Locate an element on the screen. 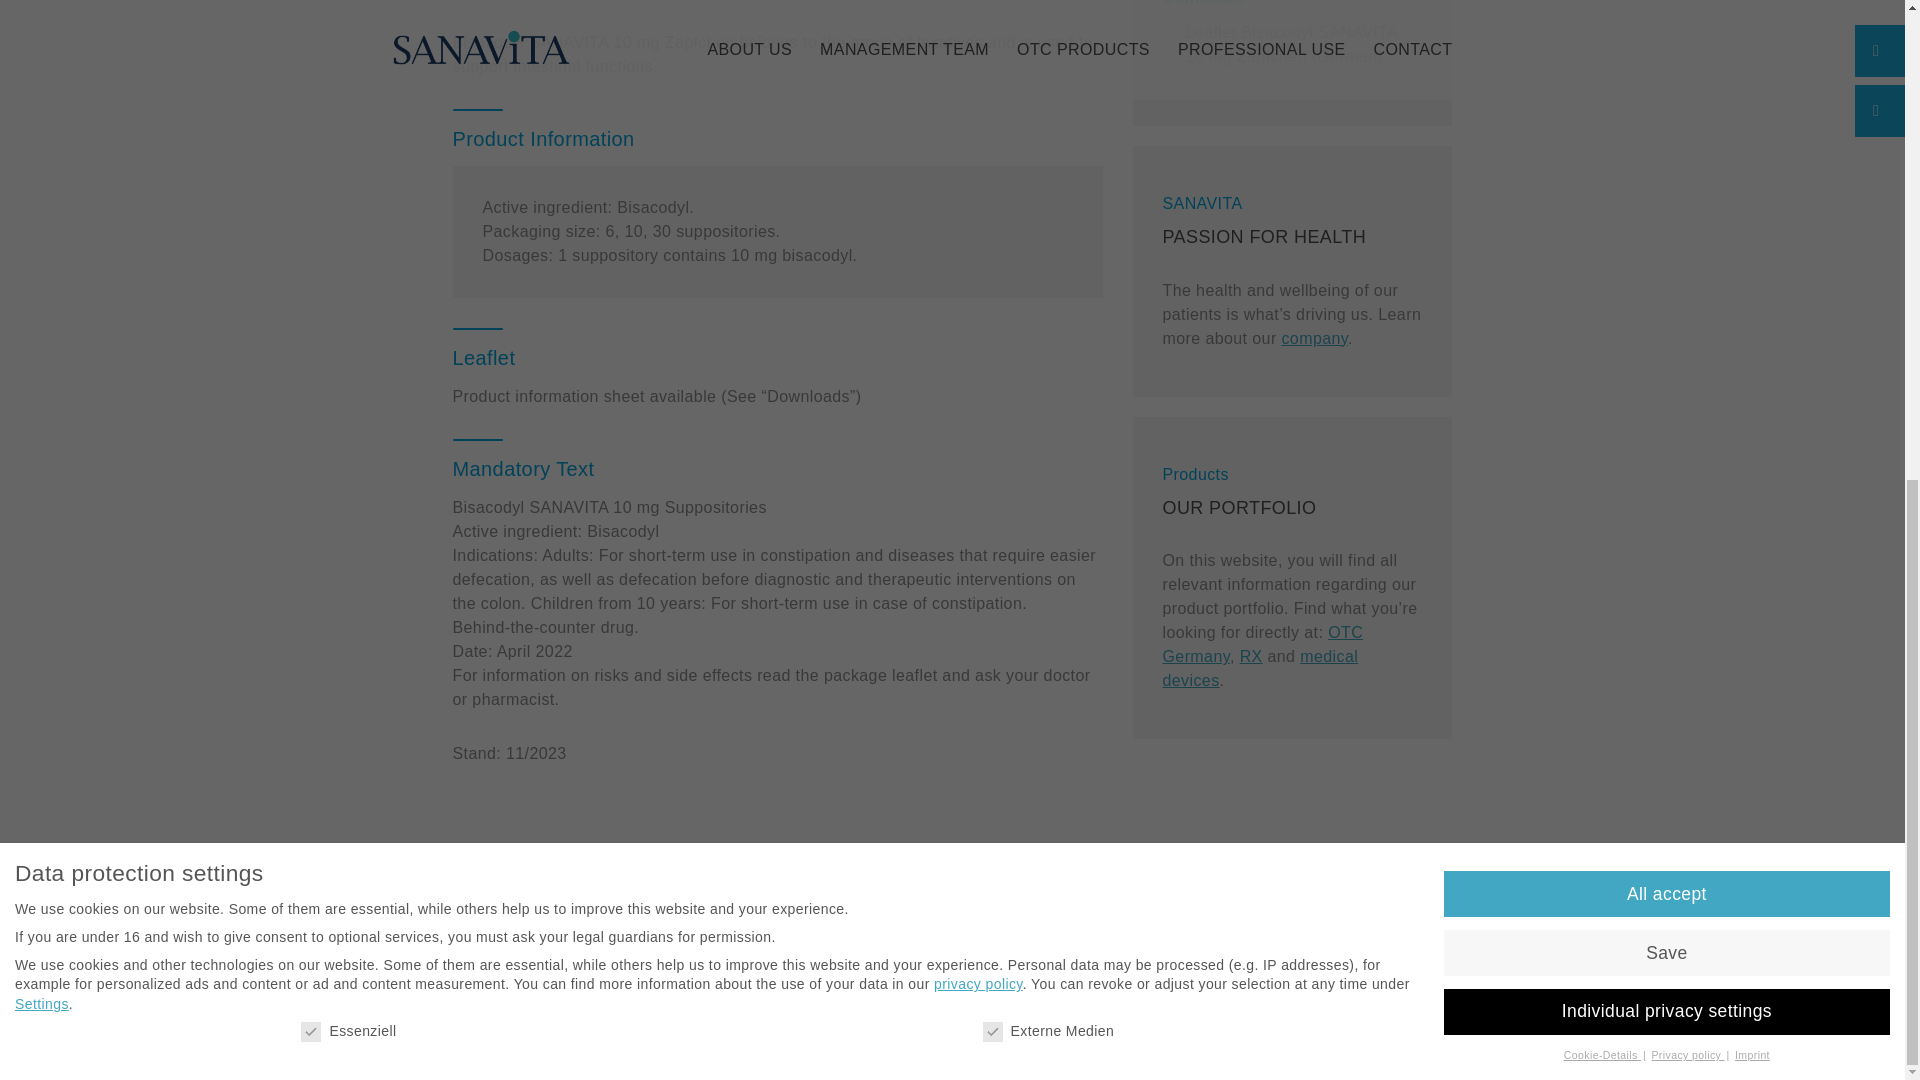 Image resolution: width=1920 pixels, height=1080 pixels. OTC Germany is located at coordinates (1262, 644).